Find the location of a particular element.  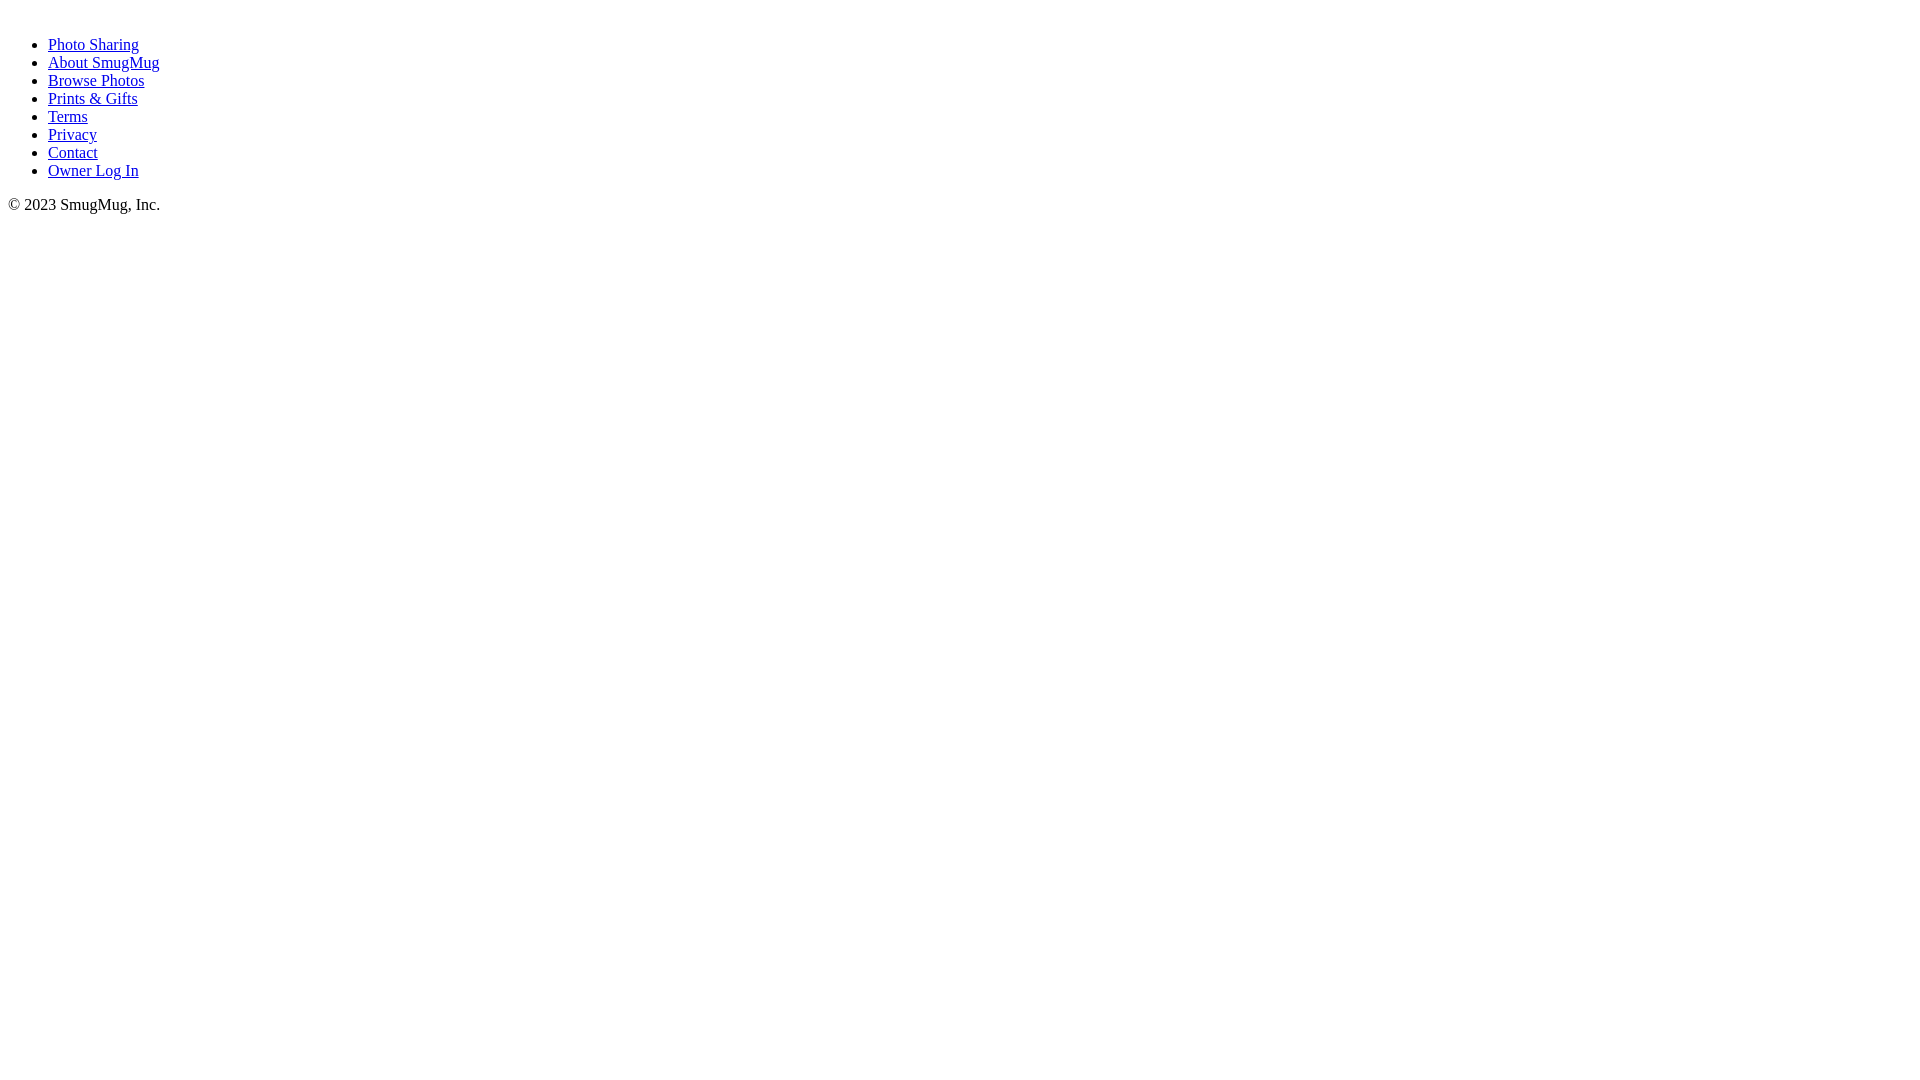

Prints & Gifts is located at coordinates (93, 98).